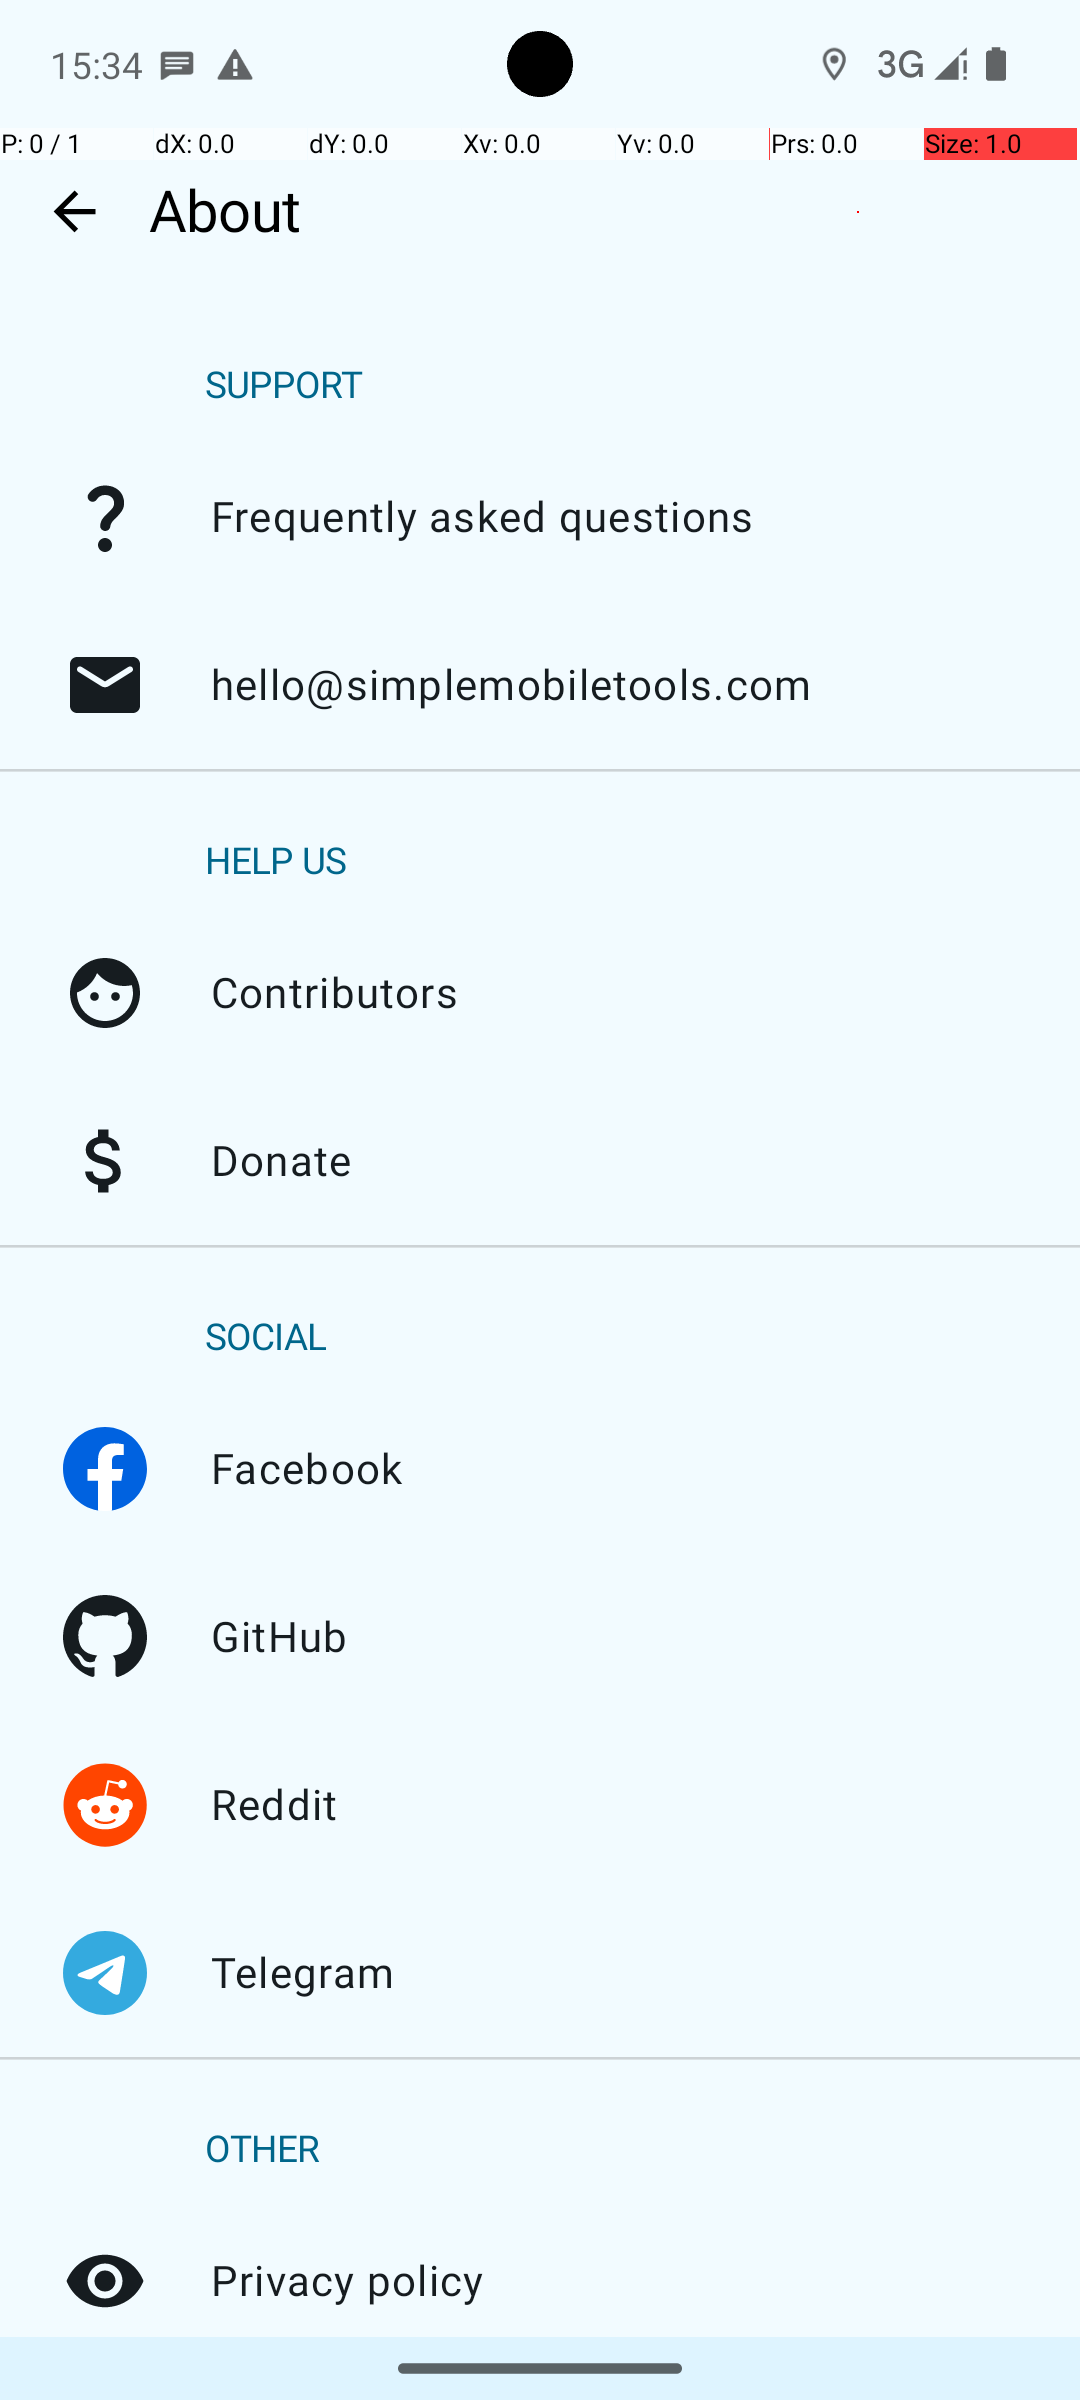 Image resolution: width=1080 pixels, height=2400 pixels. Describe the element at coordinates (284, 386) in the screenshot. I see `SUPPORT` at that location.